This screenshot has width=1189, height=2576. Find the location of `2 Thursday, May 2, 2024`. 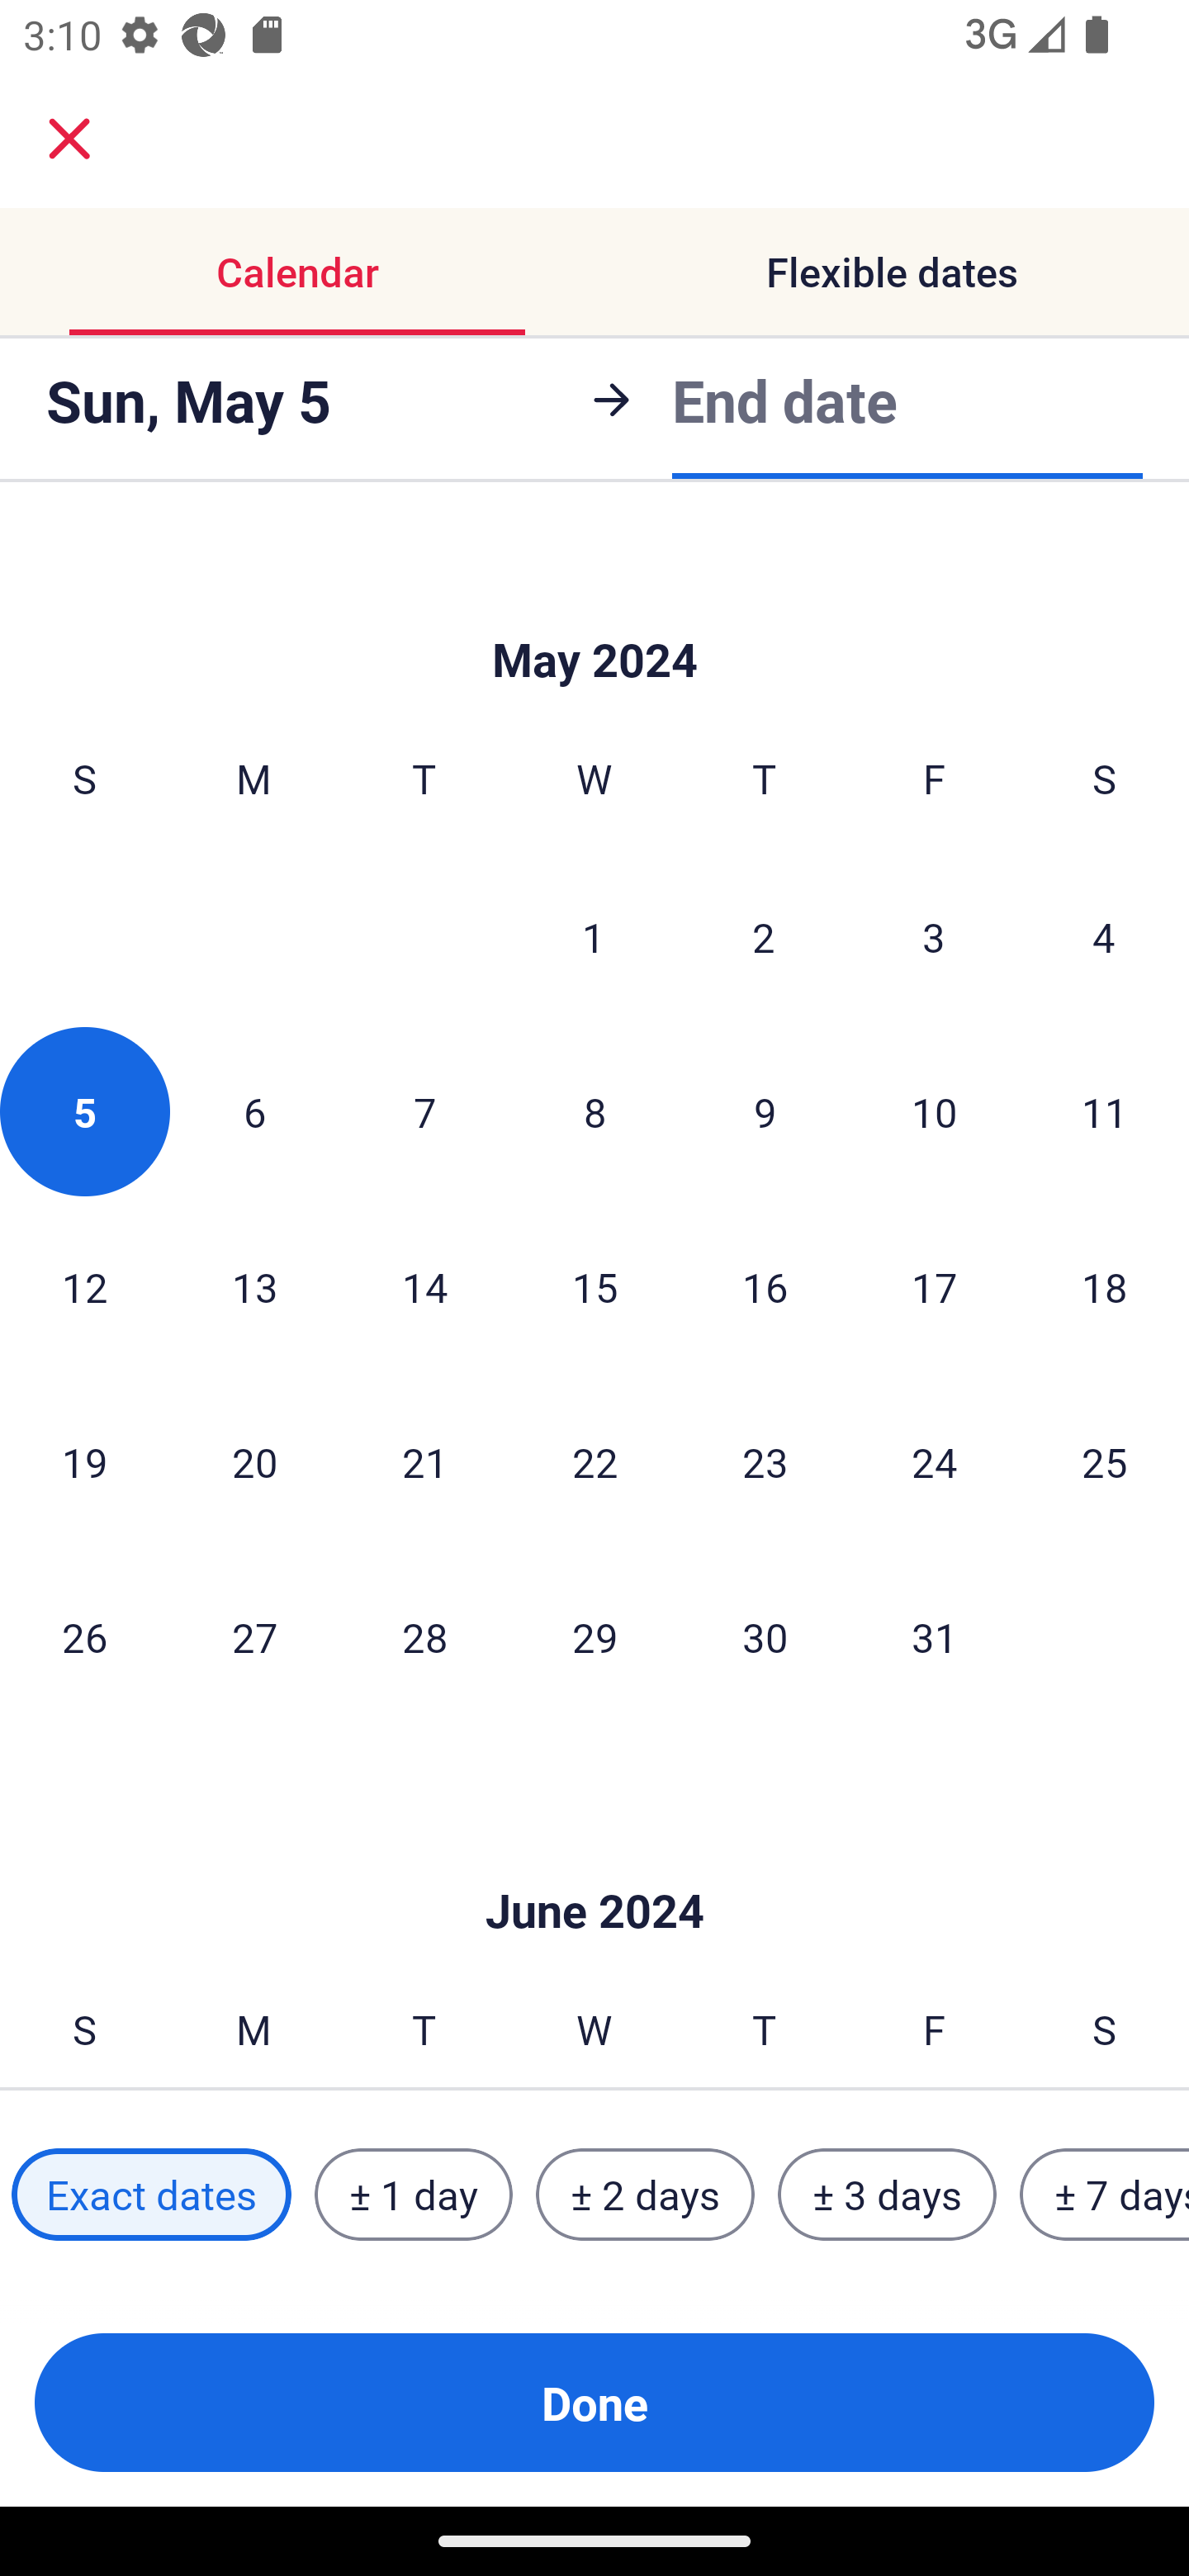

2 Thursday, May 2, 2024 is located at coordinates (764, 936).